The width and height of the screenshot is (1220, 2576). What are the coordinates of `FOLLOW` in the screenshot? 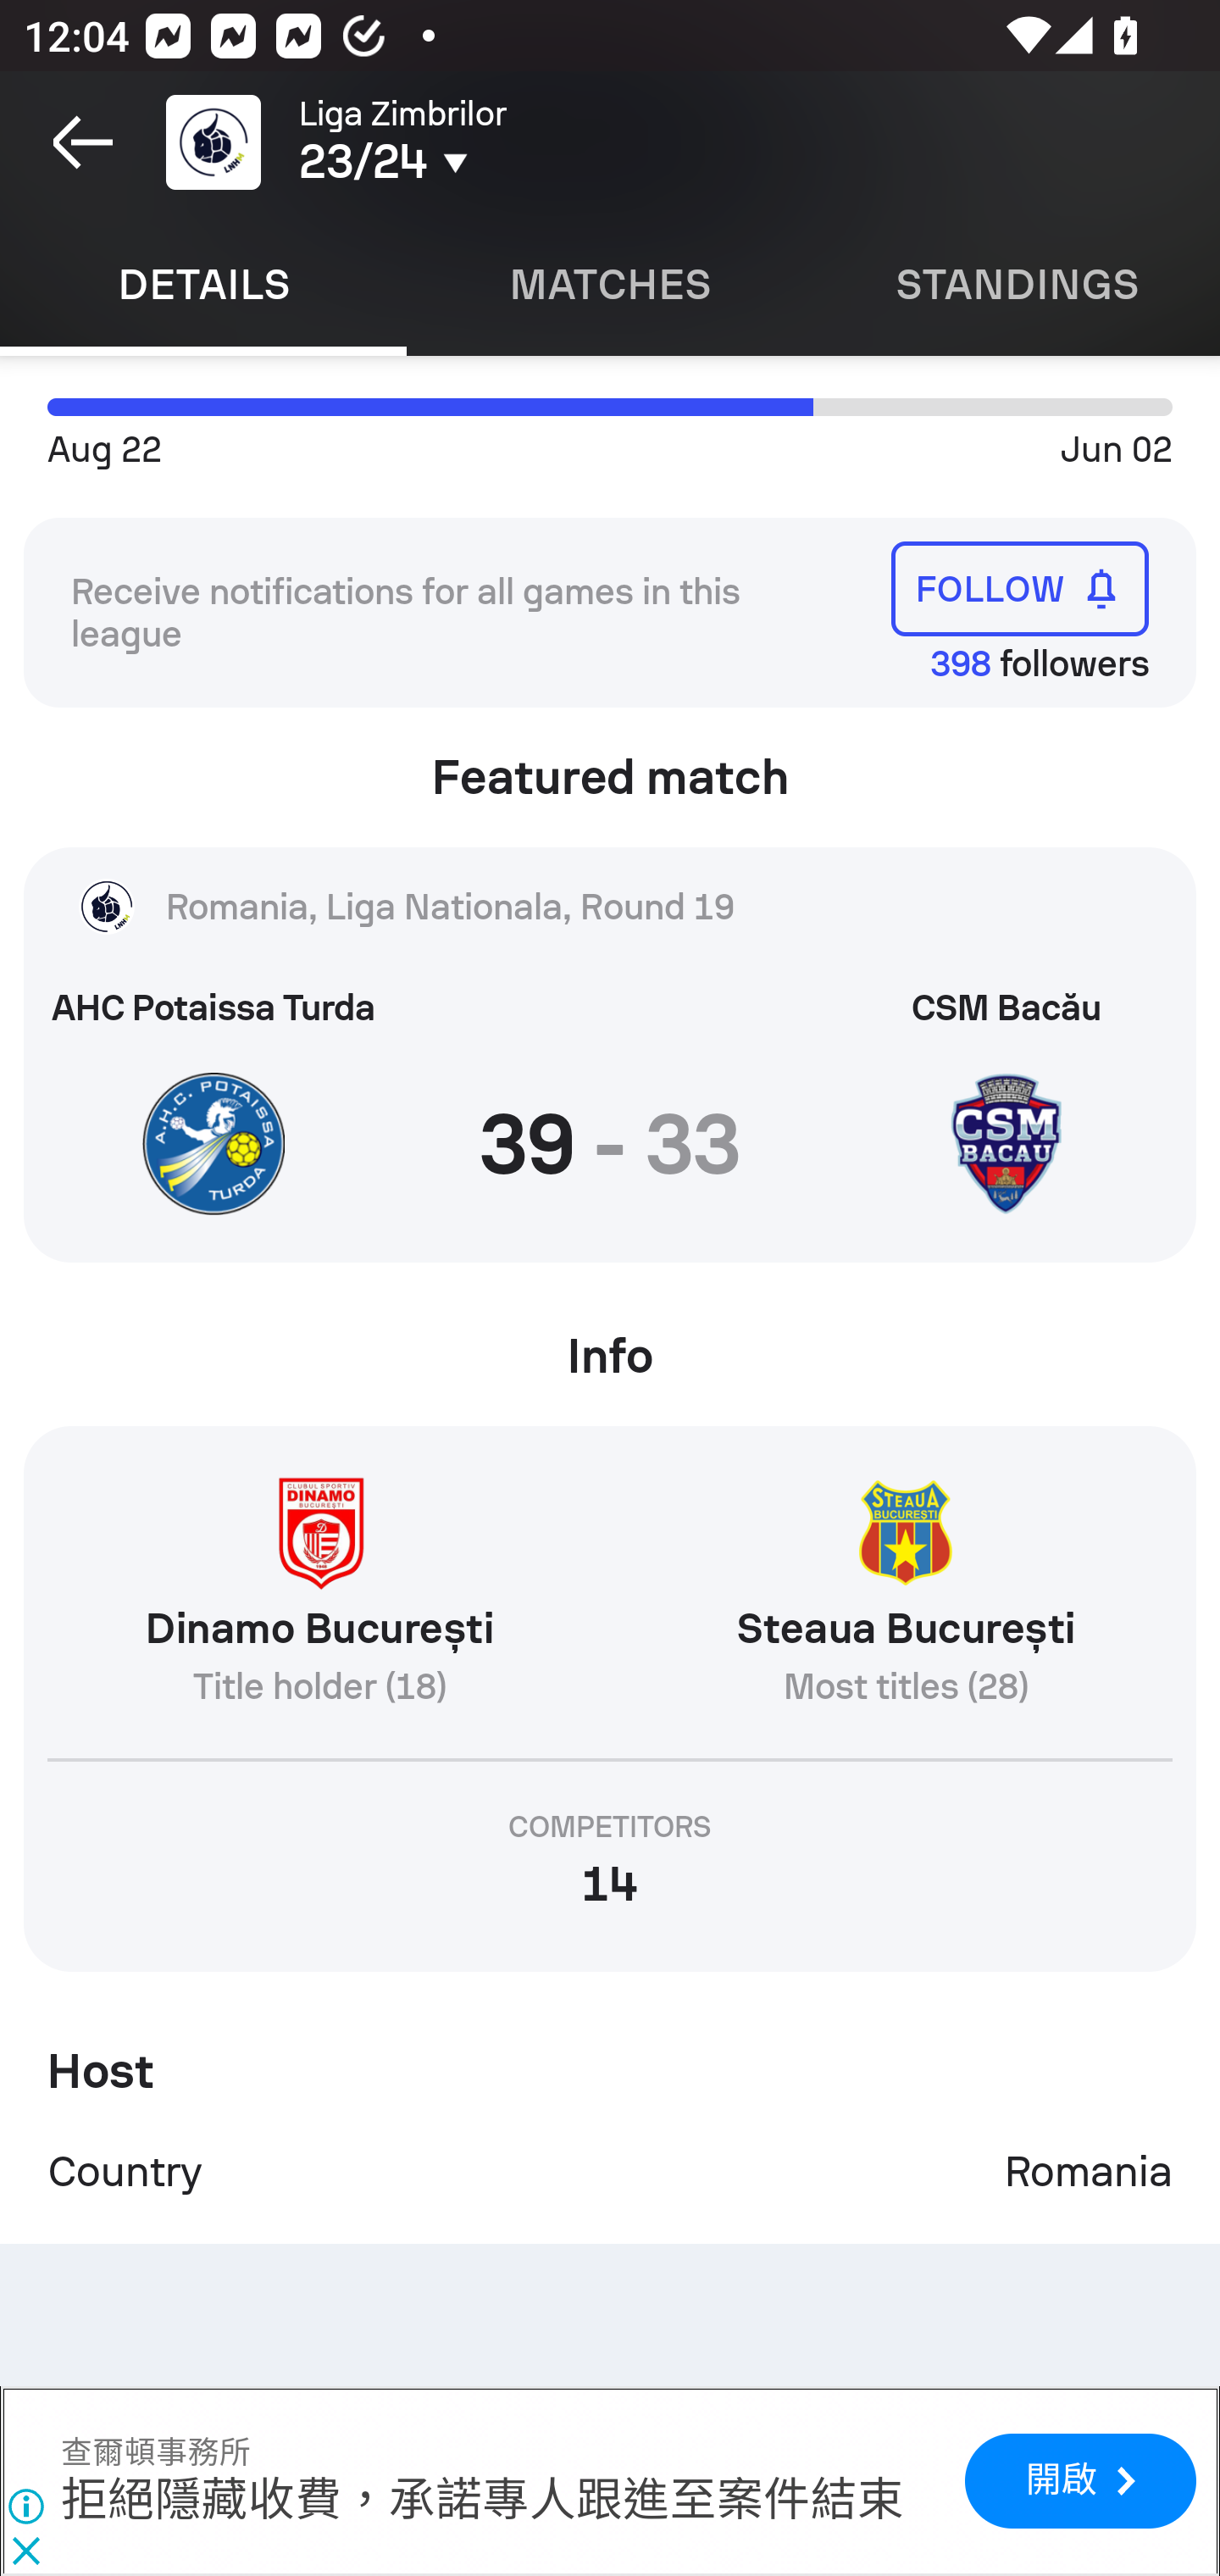 It's located at (1020, 588).